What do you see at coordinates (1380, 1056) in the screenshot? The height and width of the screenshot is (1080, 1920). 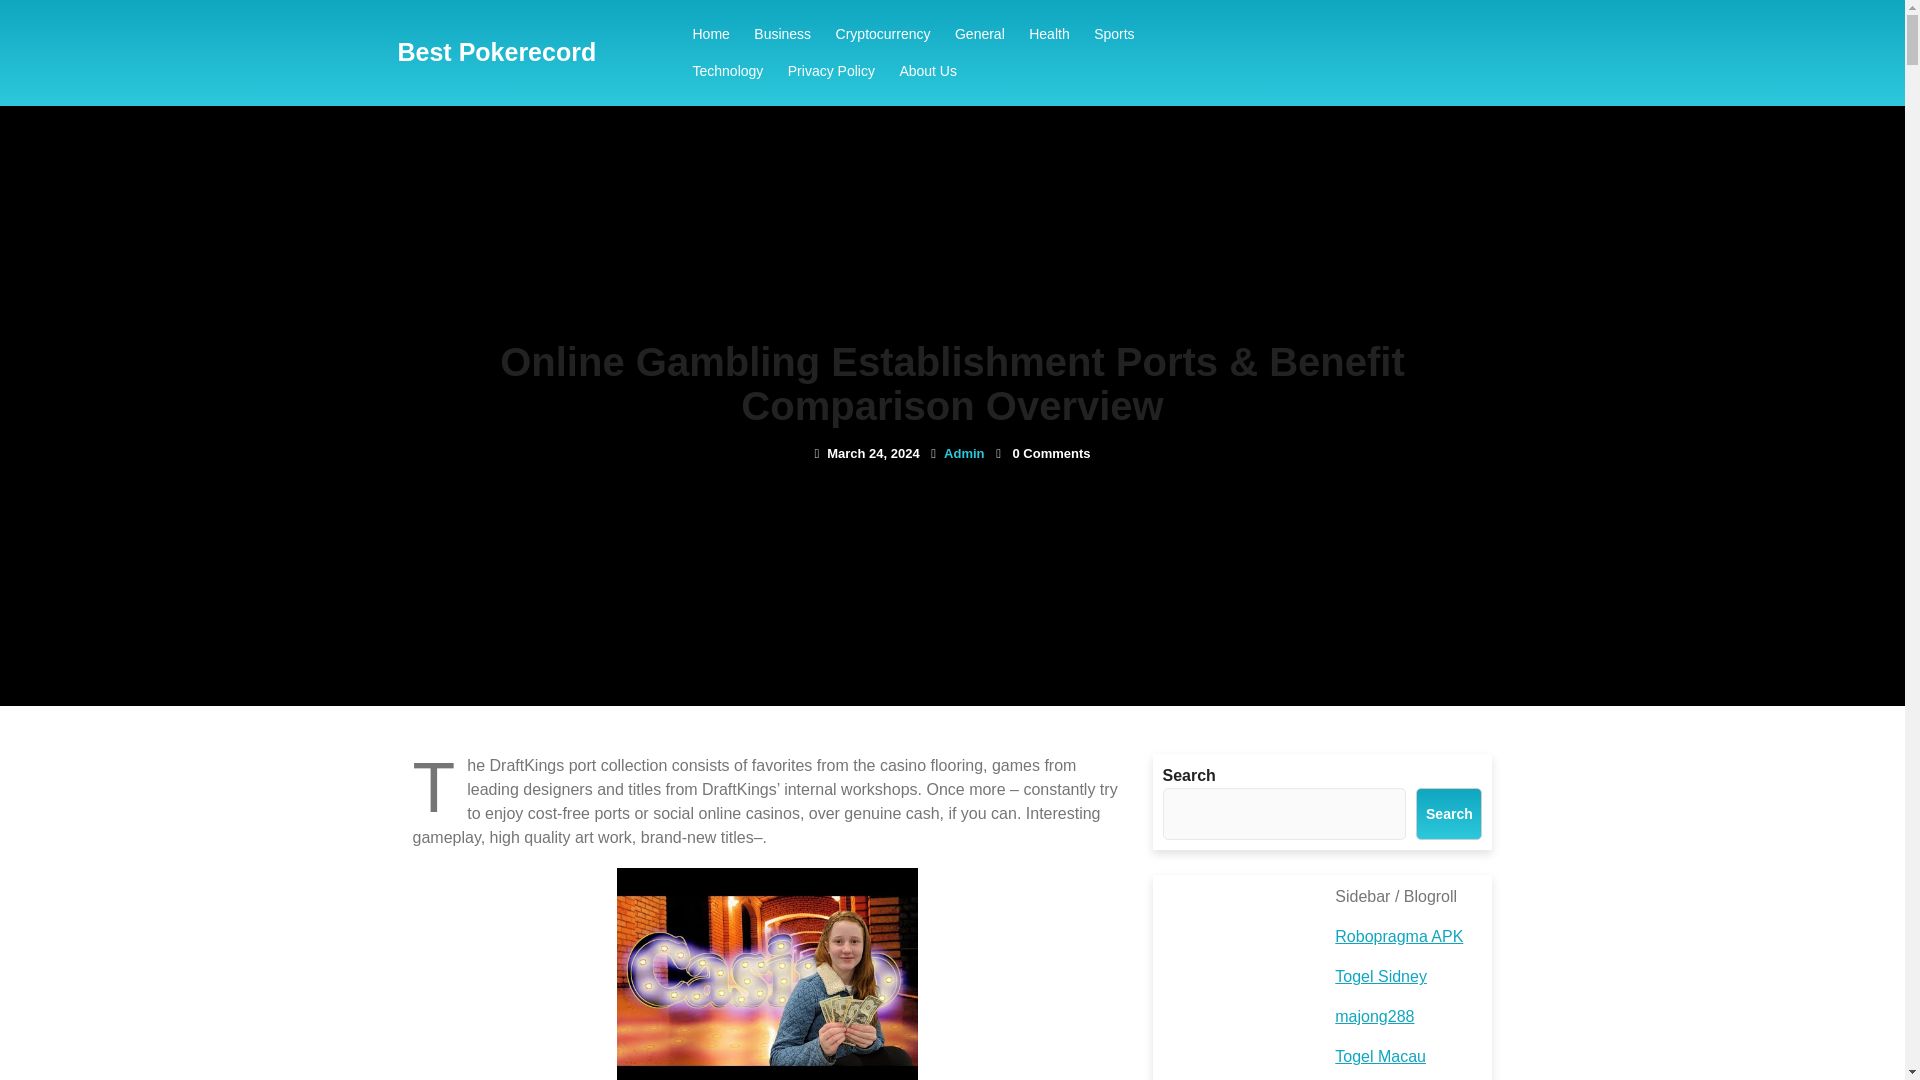 I see `Togel Macau` at bounding box center [1380, 1056].